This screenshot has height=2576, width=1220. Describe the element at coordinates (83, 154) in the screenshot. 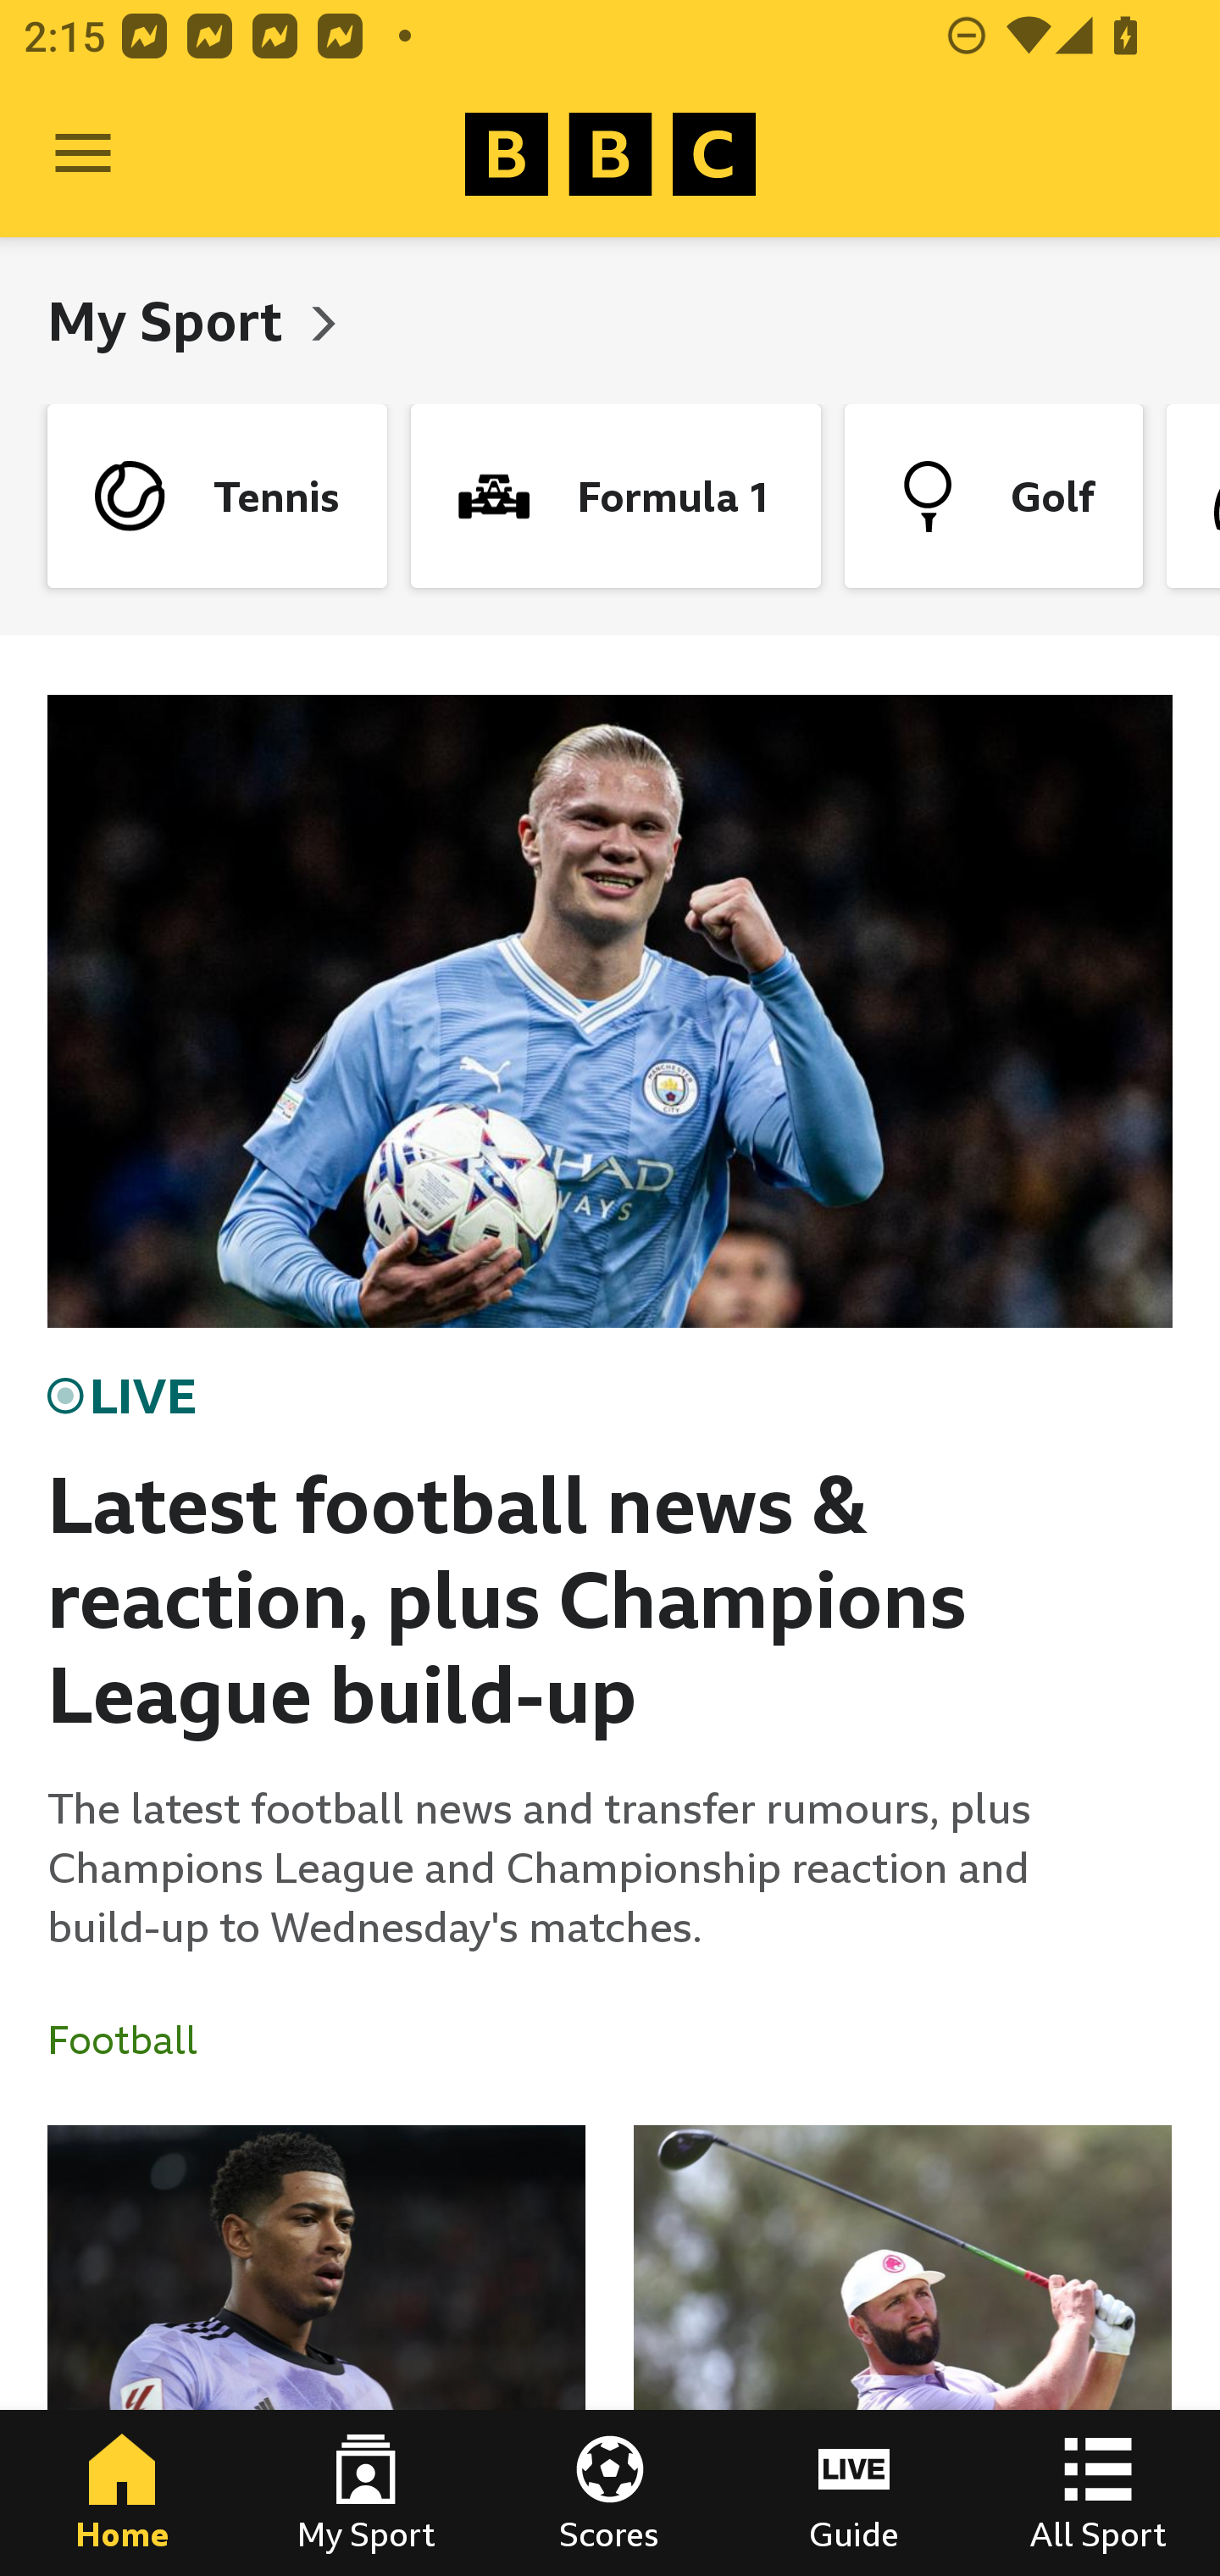

I see `Open Menu` at that location.